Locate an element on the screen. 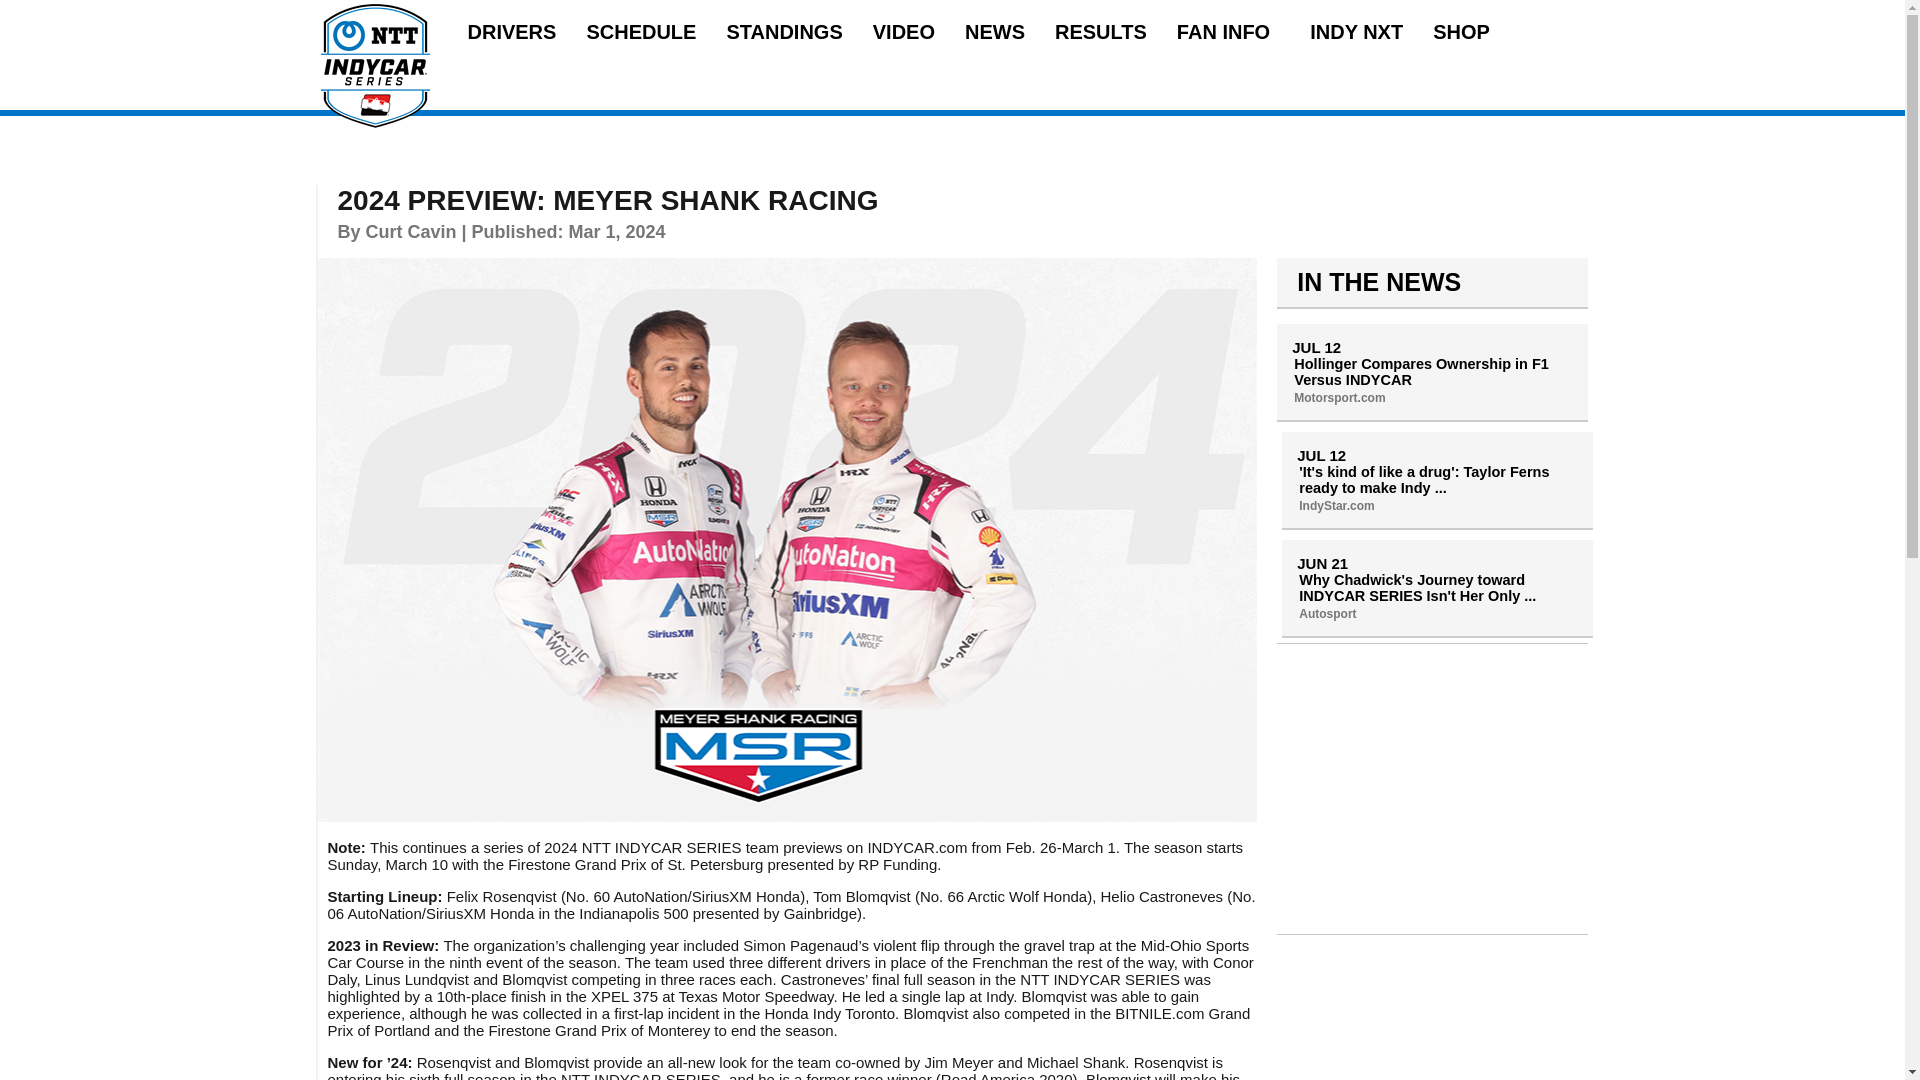  VIDEO is located at coordinates (904, 32).